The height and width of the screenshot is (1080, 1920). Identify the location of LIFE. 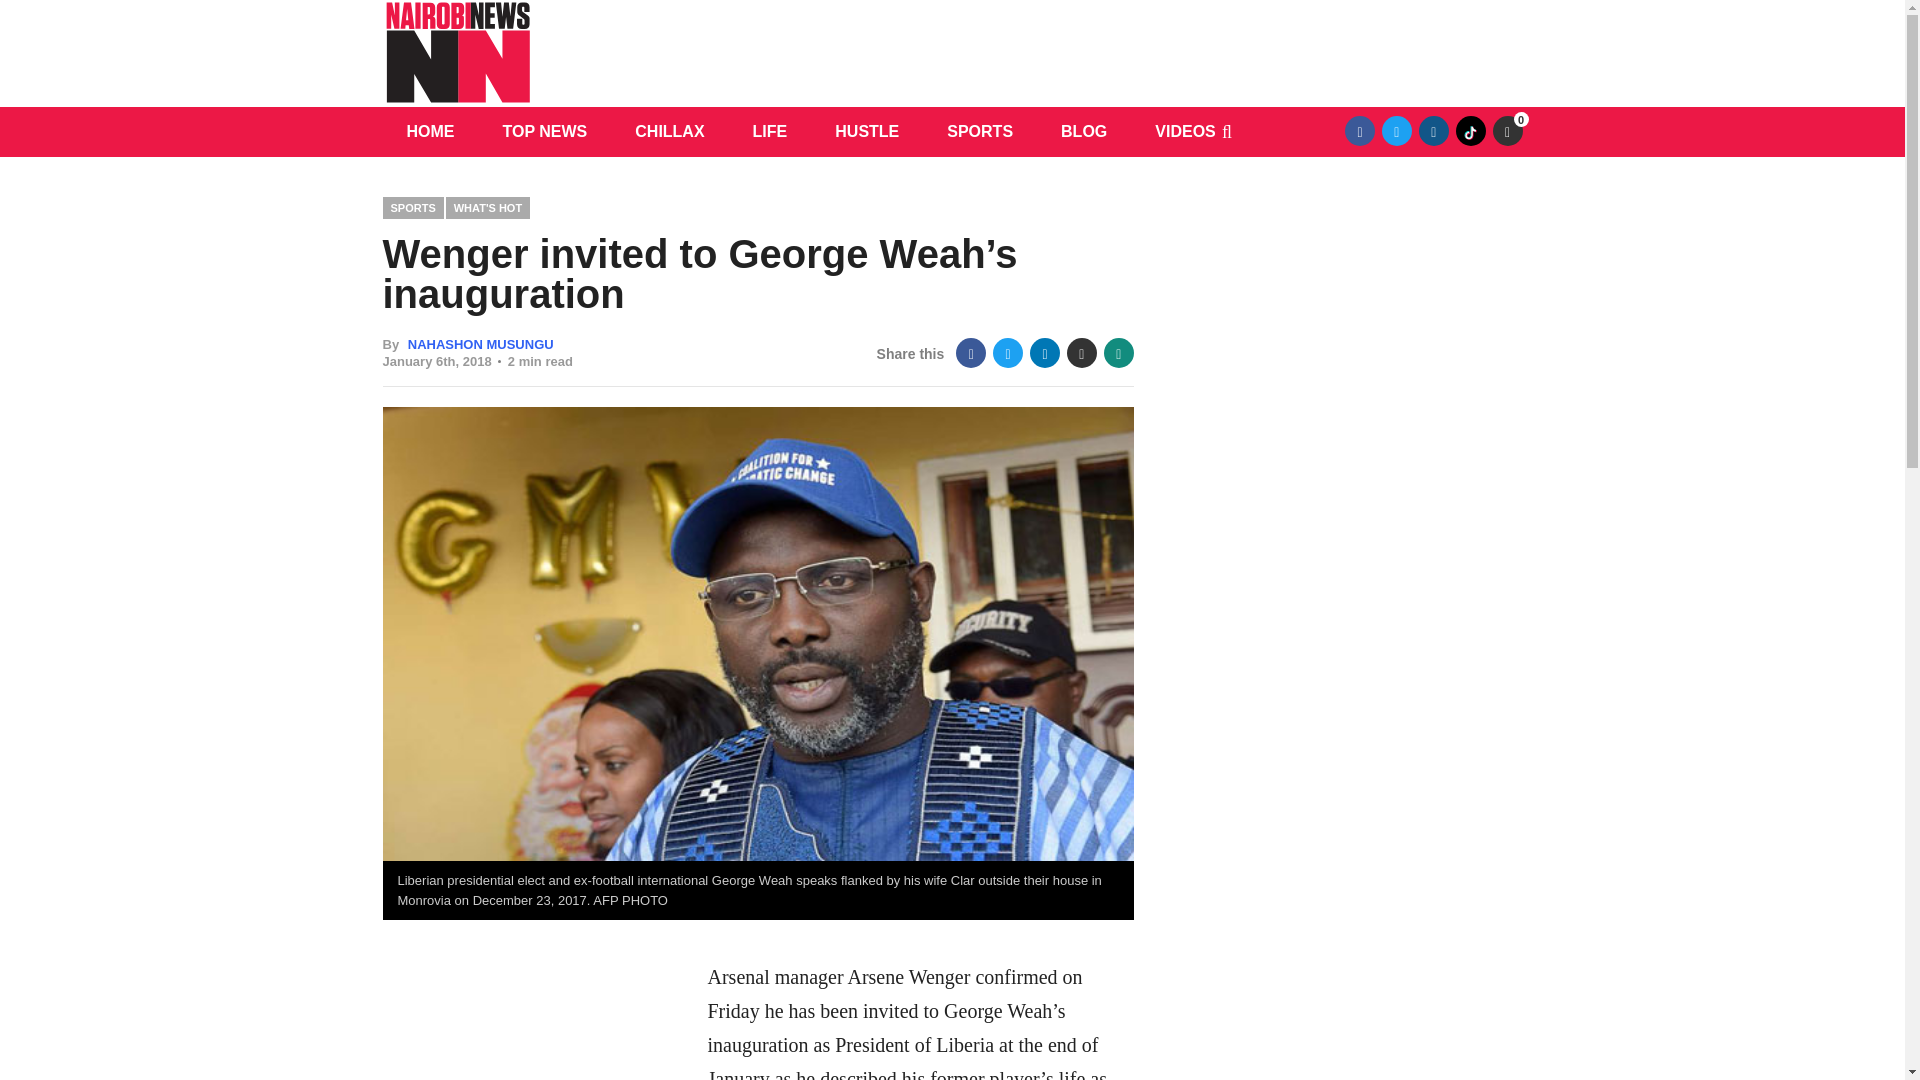
(770, 131).